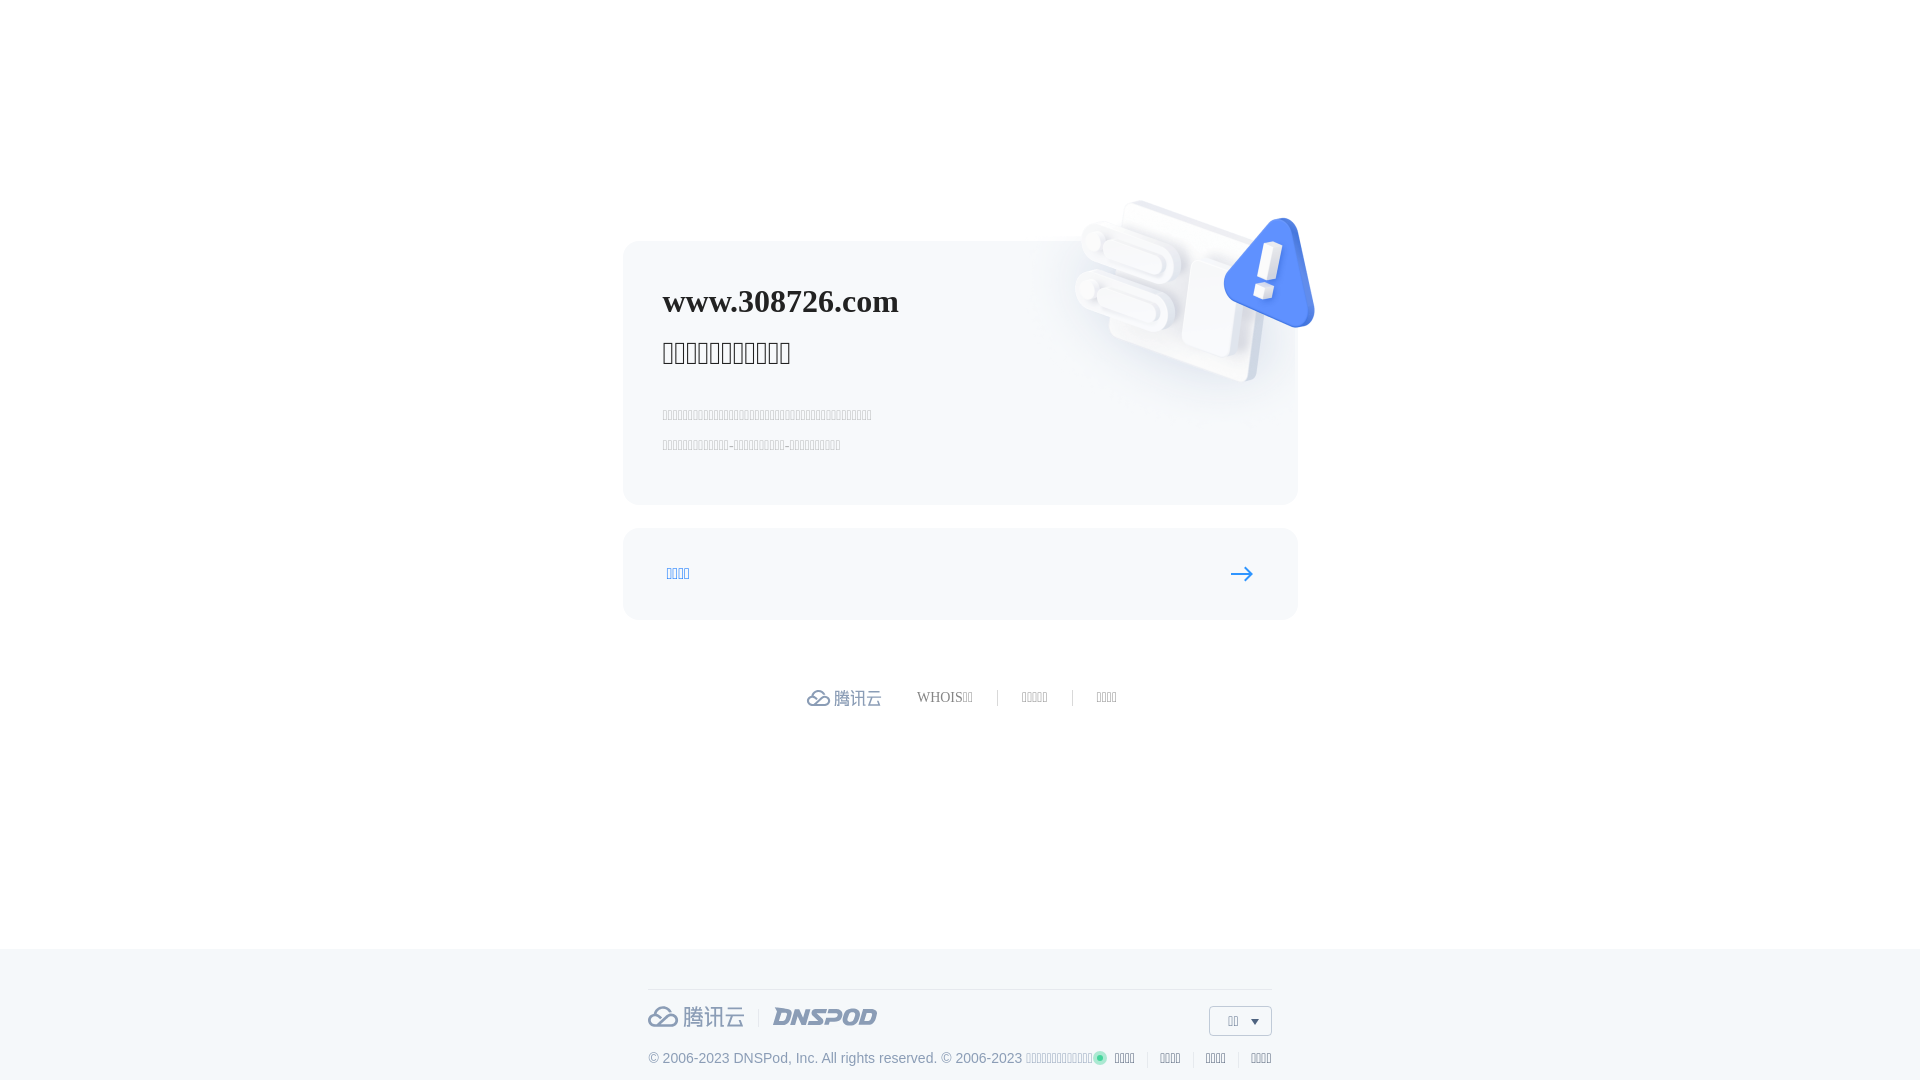 The image size is (1920, 1080). Describe the element at coordinates (825, 1016) in the screenshot. I see `DNSPod` at that location.